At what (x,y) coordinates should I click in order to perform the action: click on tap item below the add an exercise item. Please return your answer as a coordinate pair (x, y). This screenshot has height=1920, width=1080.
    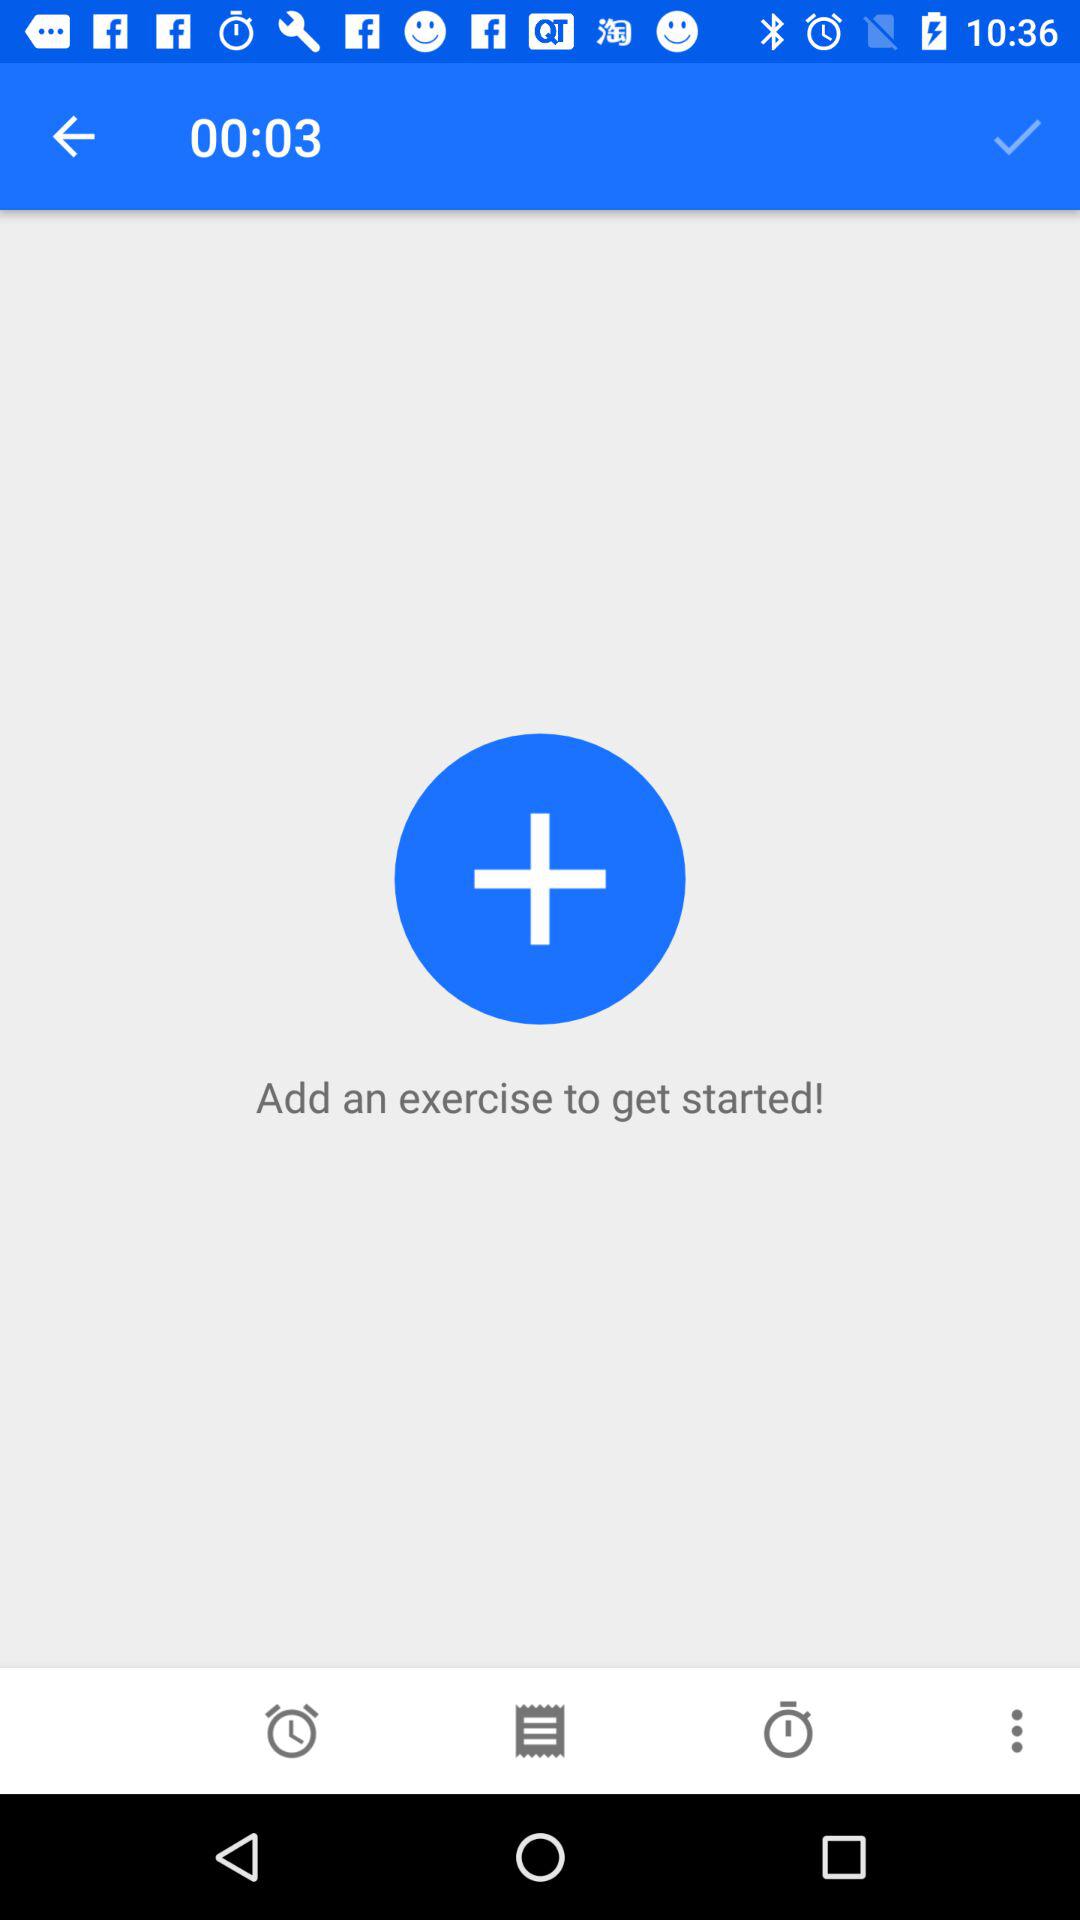
    Looking at the image, I should click on (788, 1730).